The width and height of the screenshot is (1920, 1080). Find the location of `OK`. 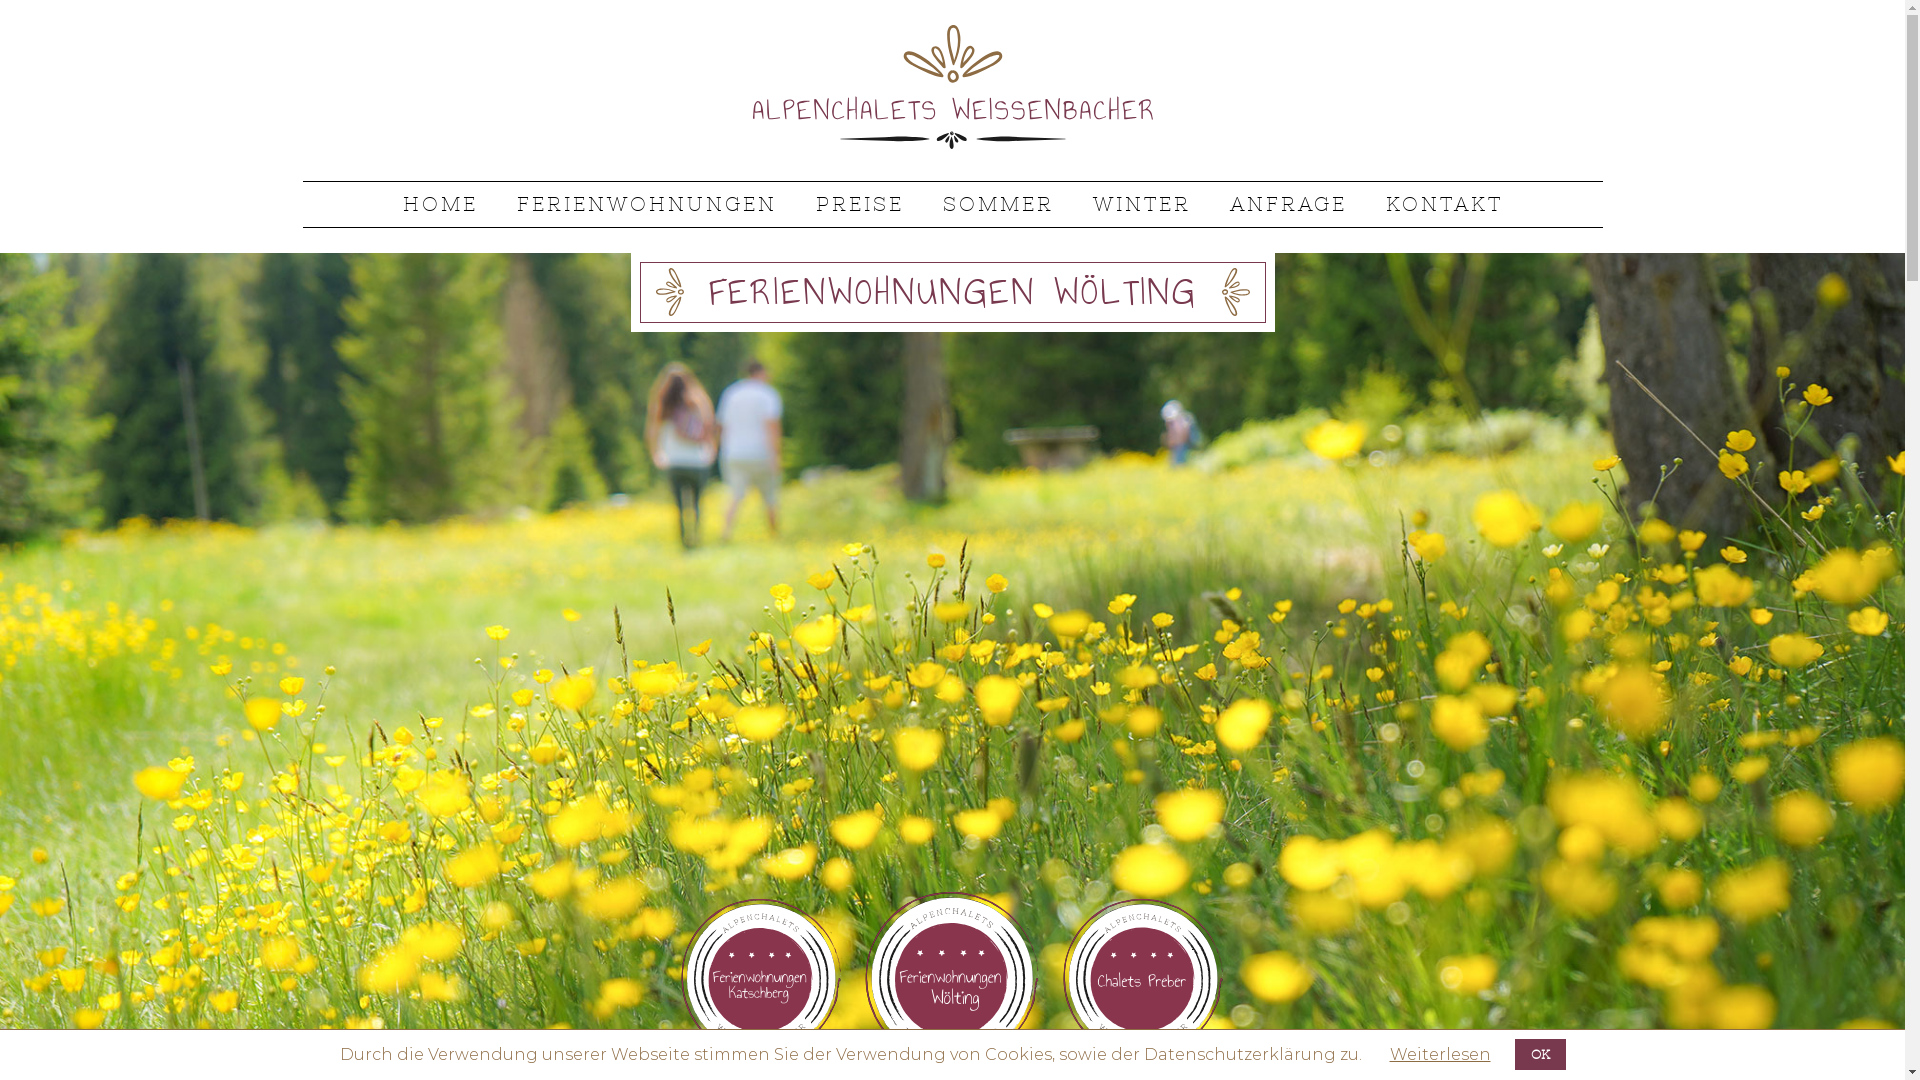

OK is located at coordinates (1540, 1054).